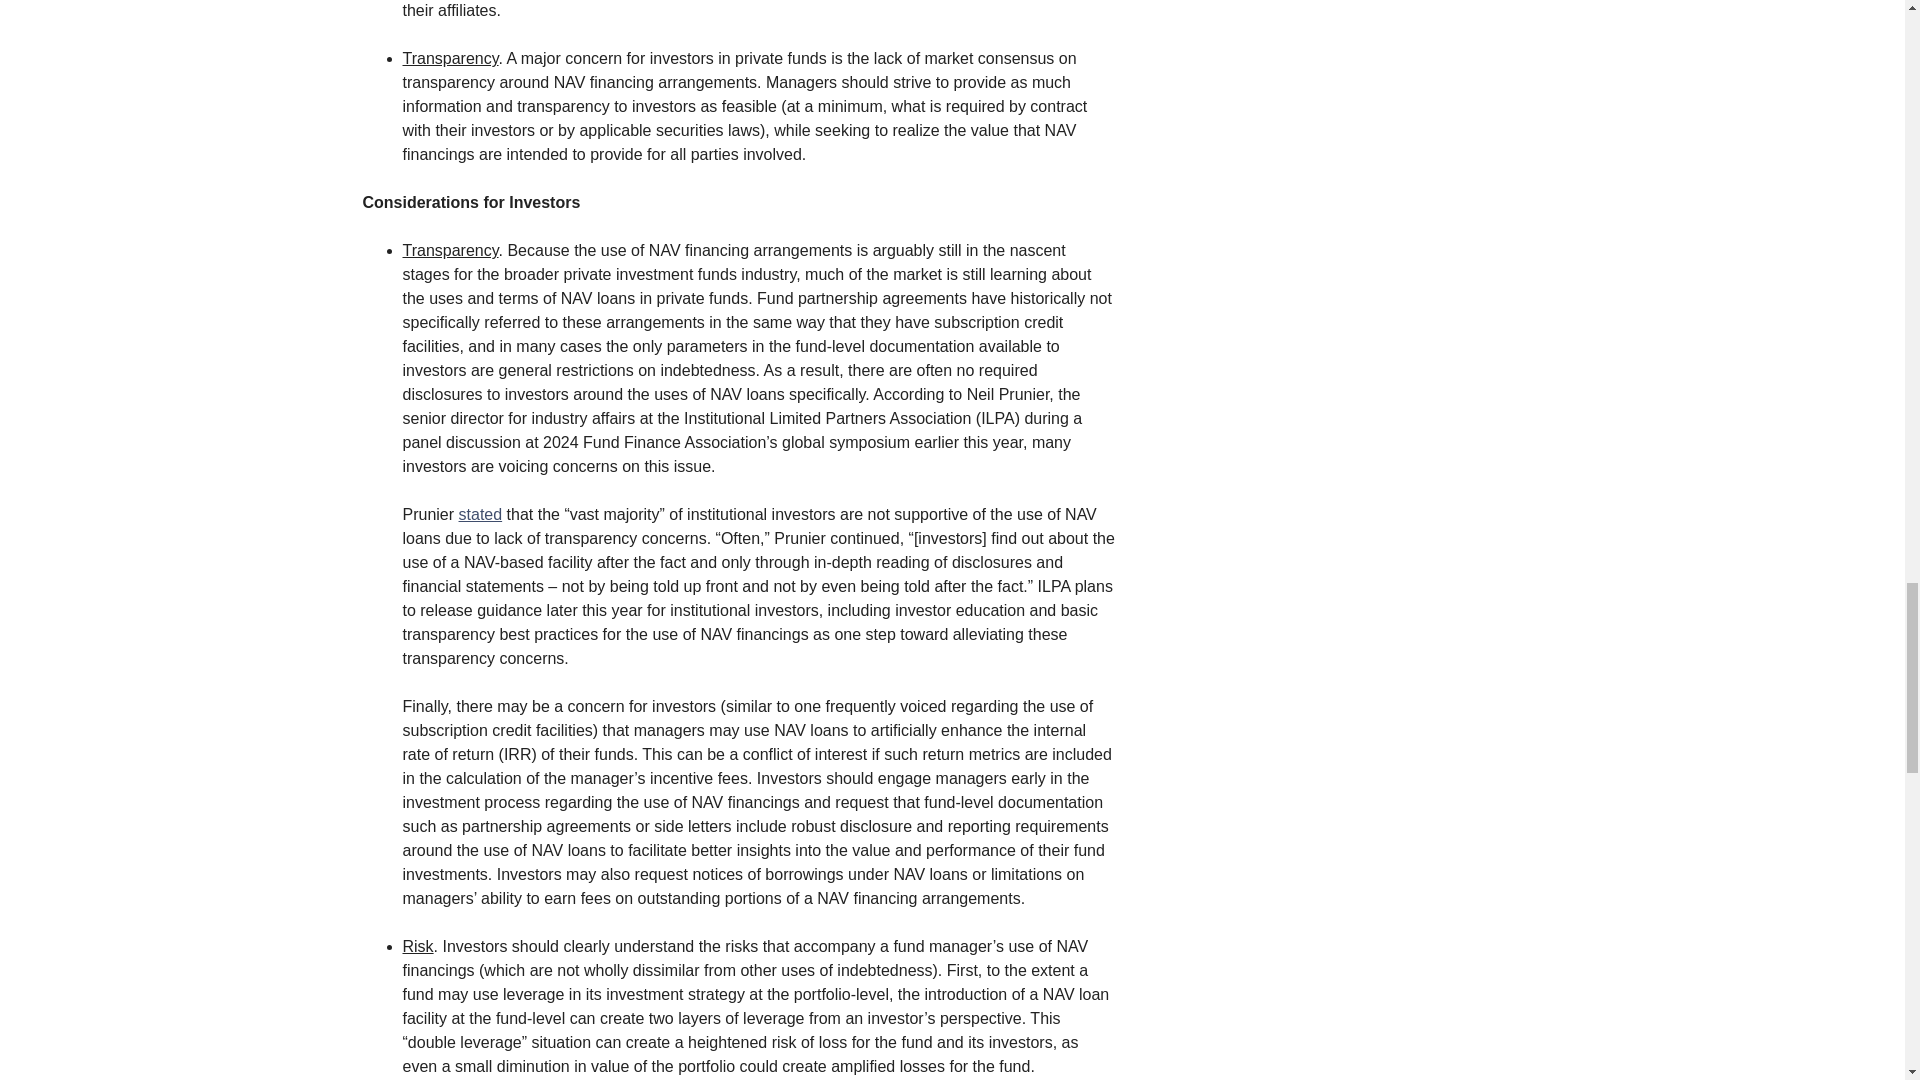 The height and width of the screenshot is (1080, 1920). I want to click on stated, so click(480, 514).